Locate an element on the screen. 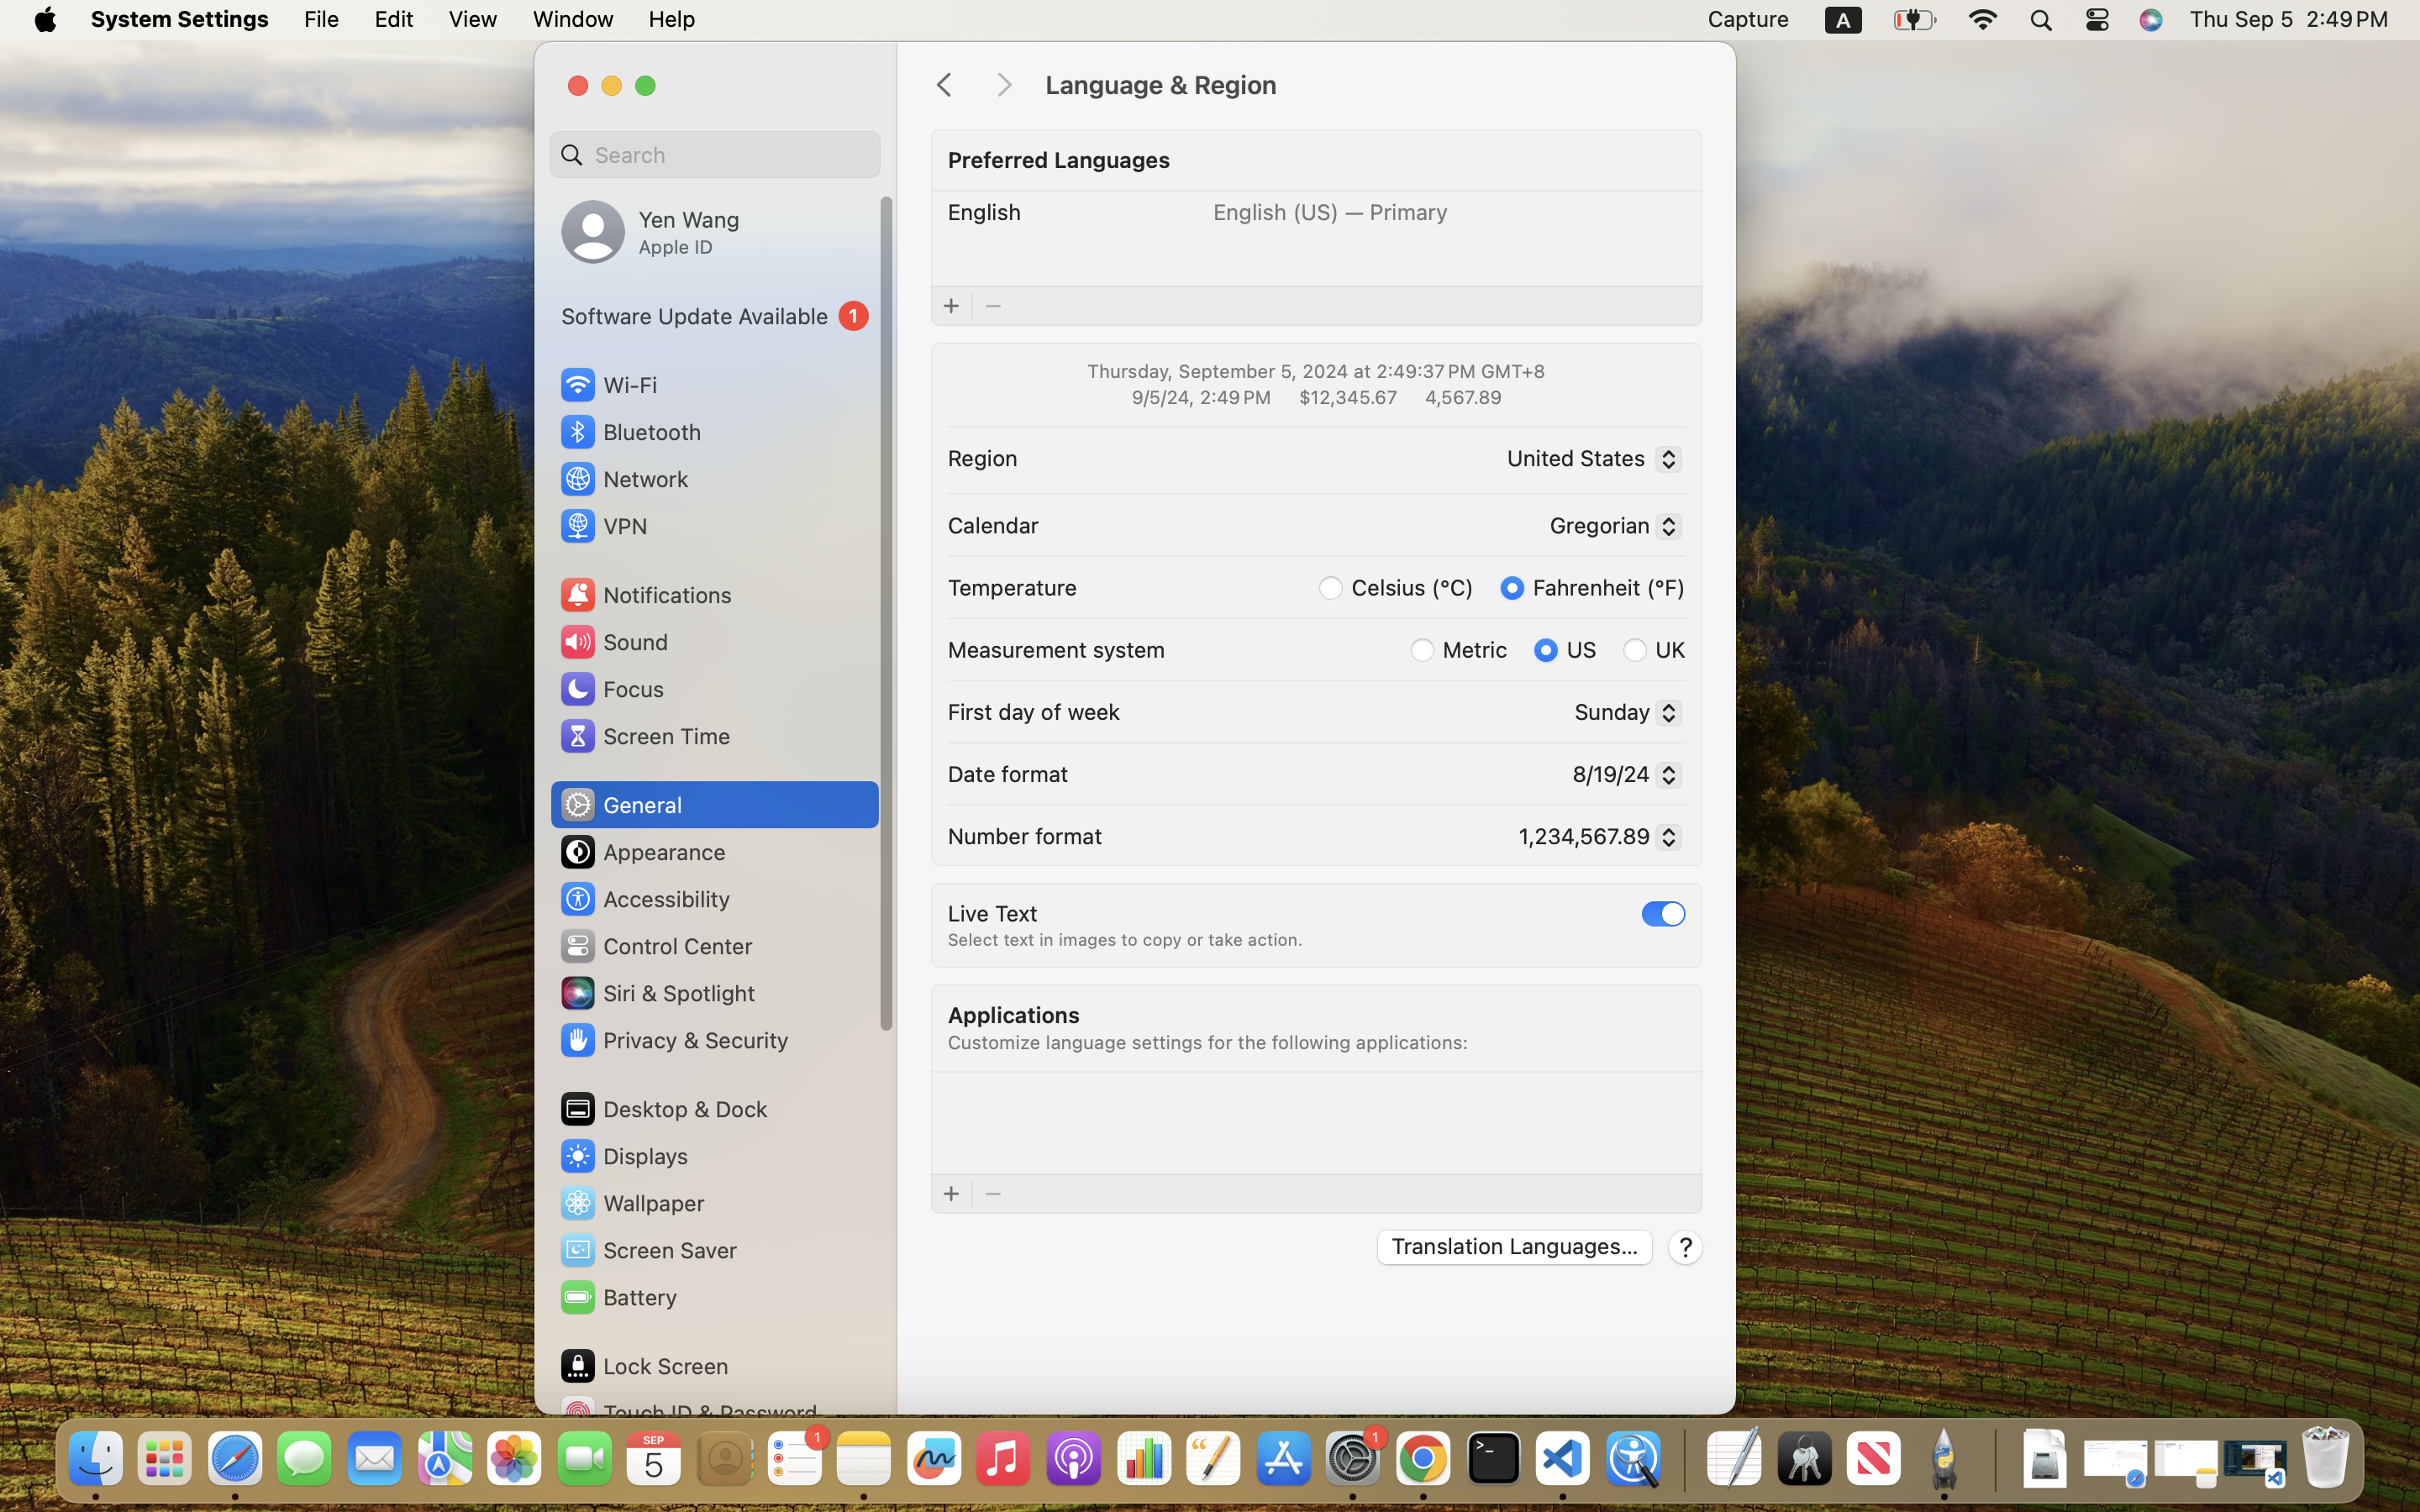 The image size is (2420, 1512). 0.4285714328289032 is located at coordinates (1682, 1460).